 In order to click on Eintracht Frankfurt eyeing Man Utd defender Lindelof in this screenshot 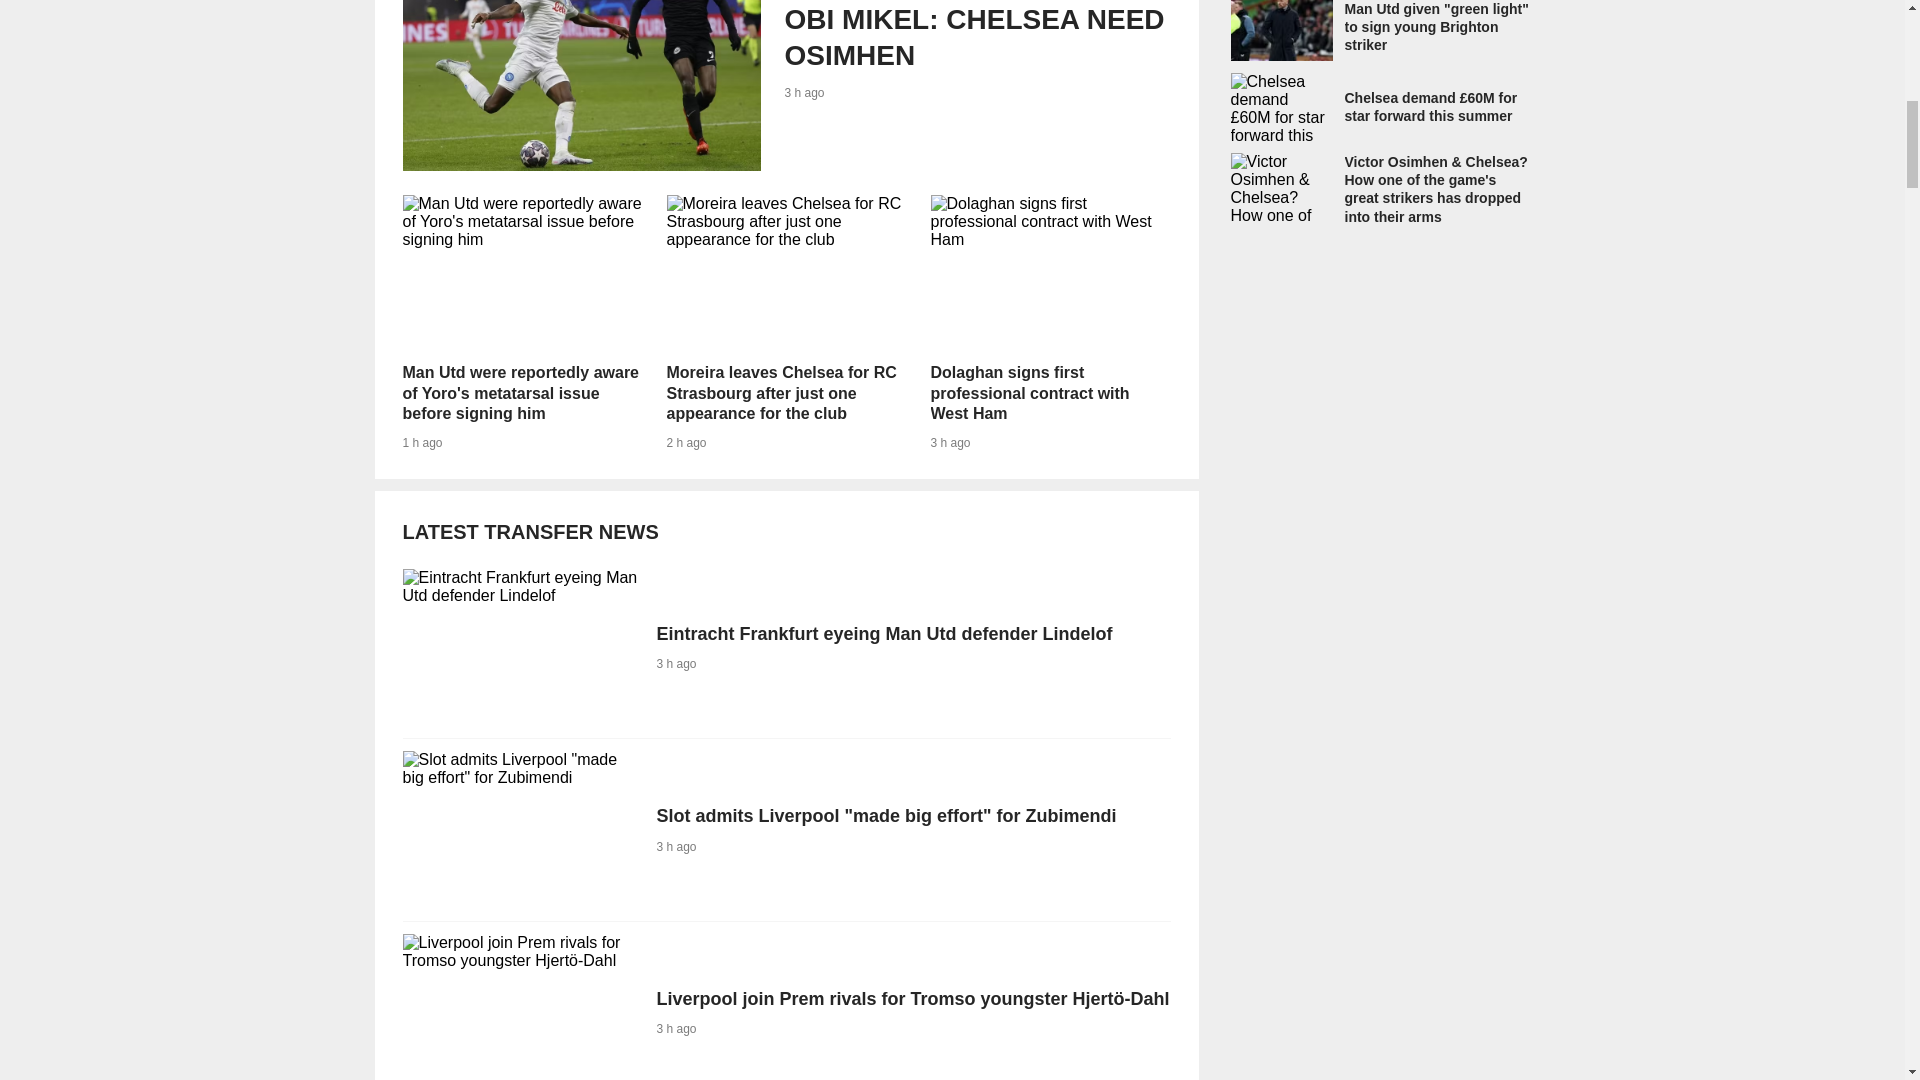, I will do `click(785, 85)`.